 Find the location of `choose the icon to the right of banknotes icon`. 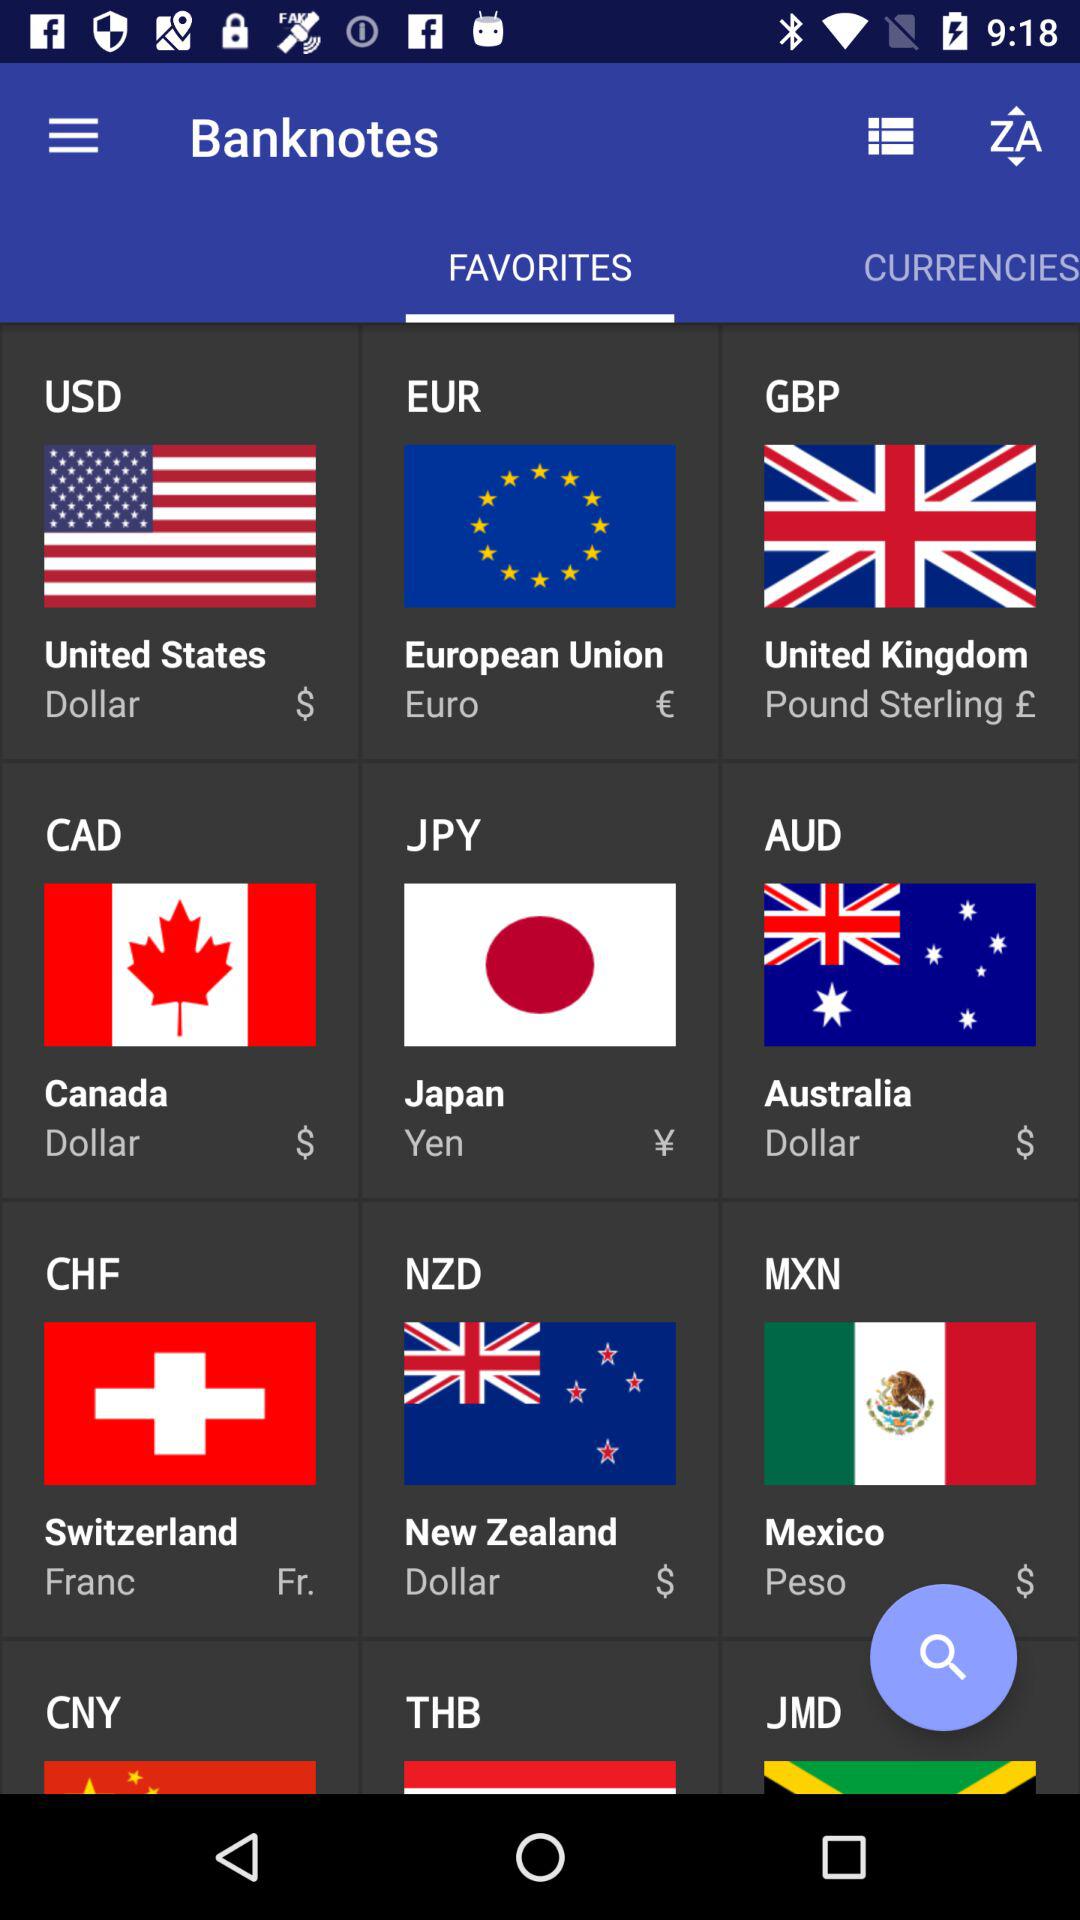

choose the icon to the right of banknotes icon is located at coordinates (890, 136).